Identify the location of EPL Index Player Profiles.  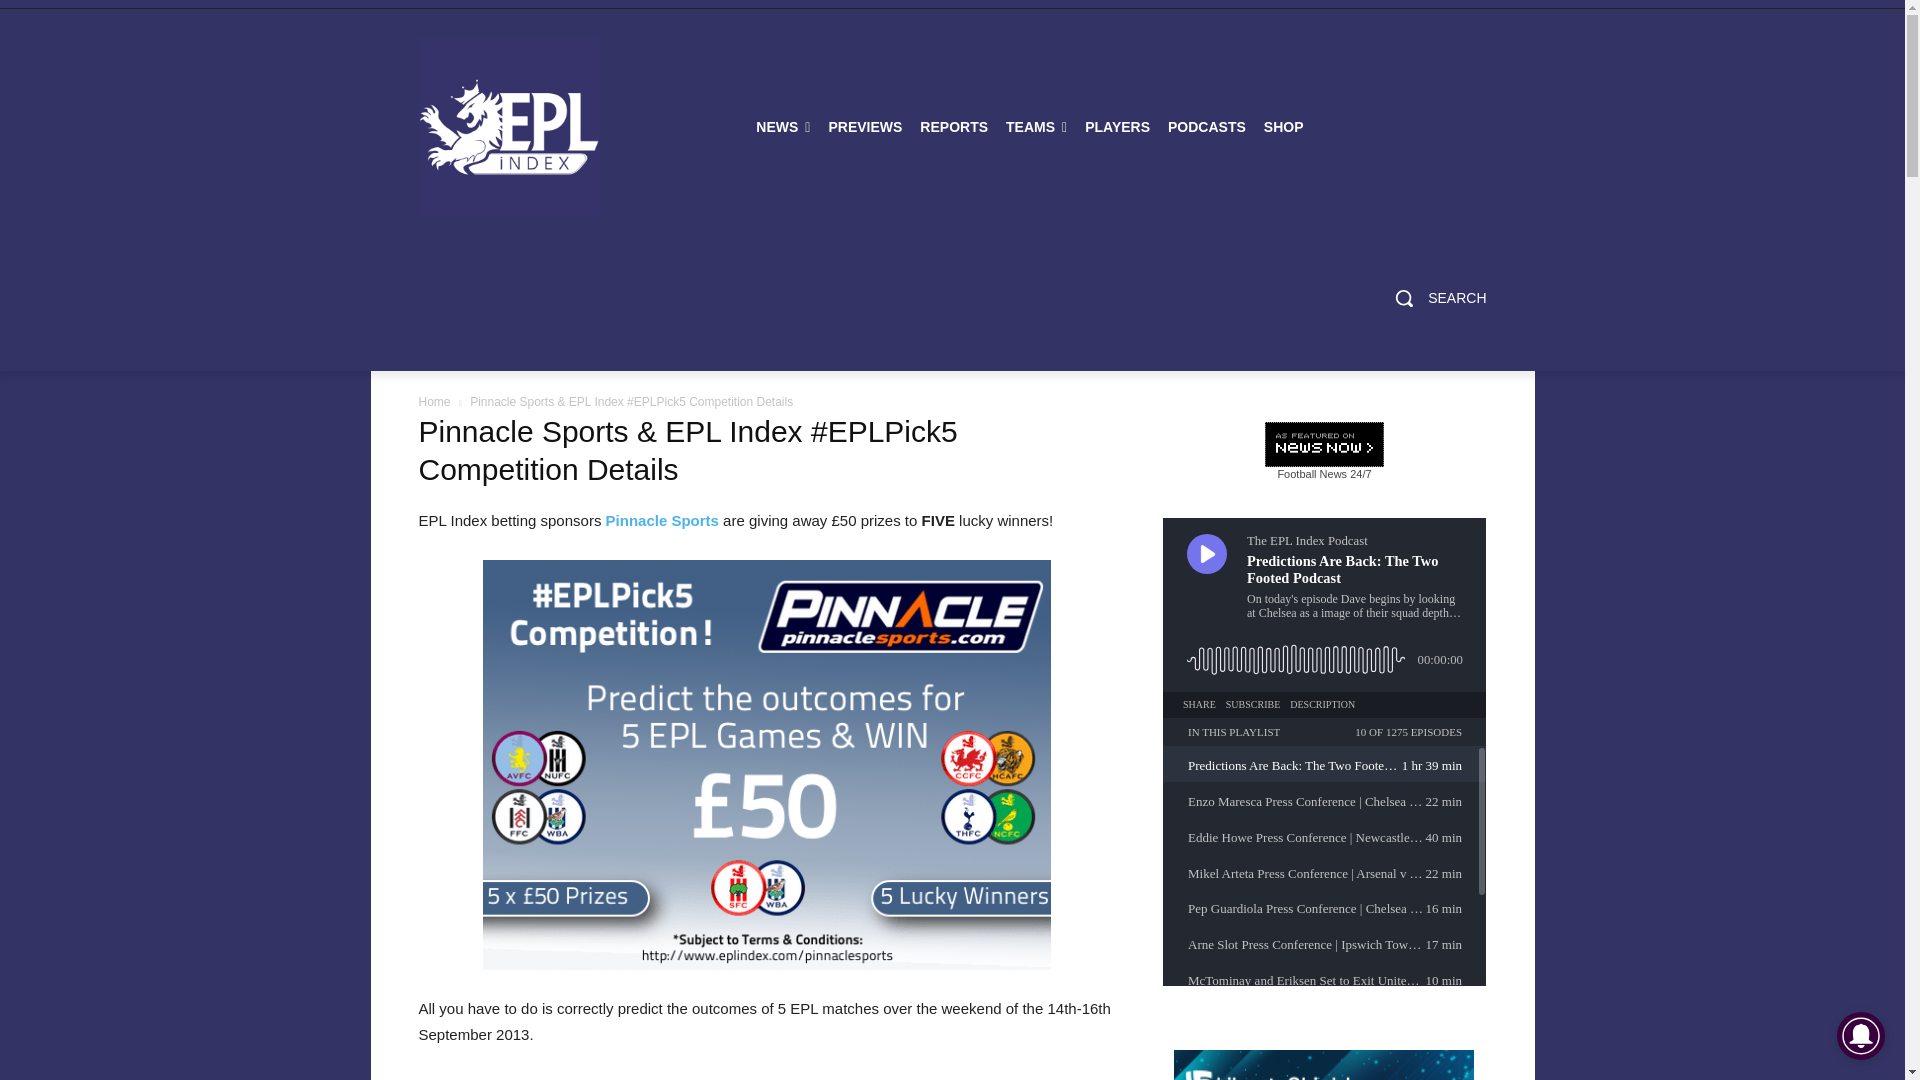
(1117, 126).